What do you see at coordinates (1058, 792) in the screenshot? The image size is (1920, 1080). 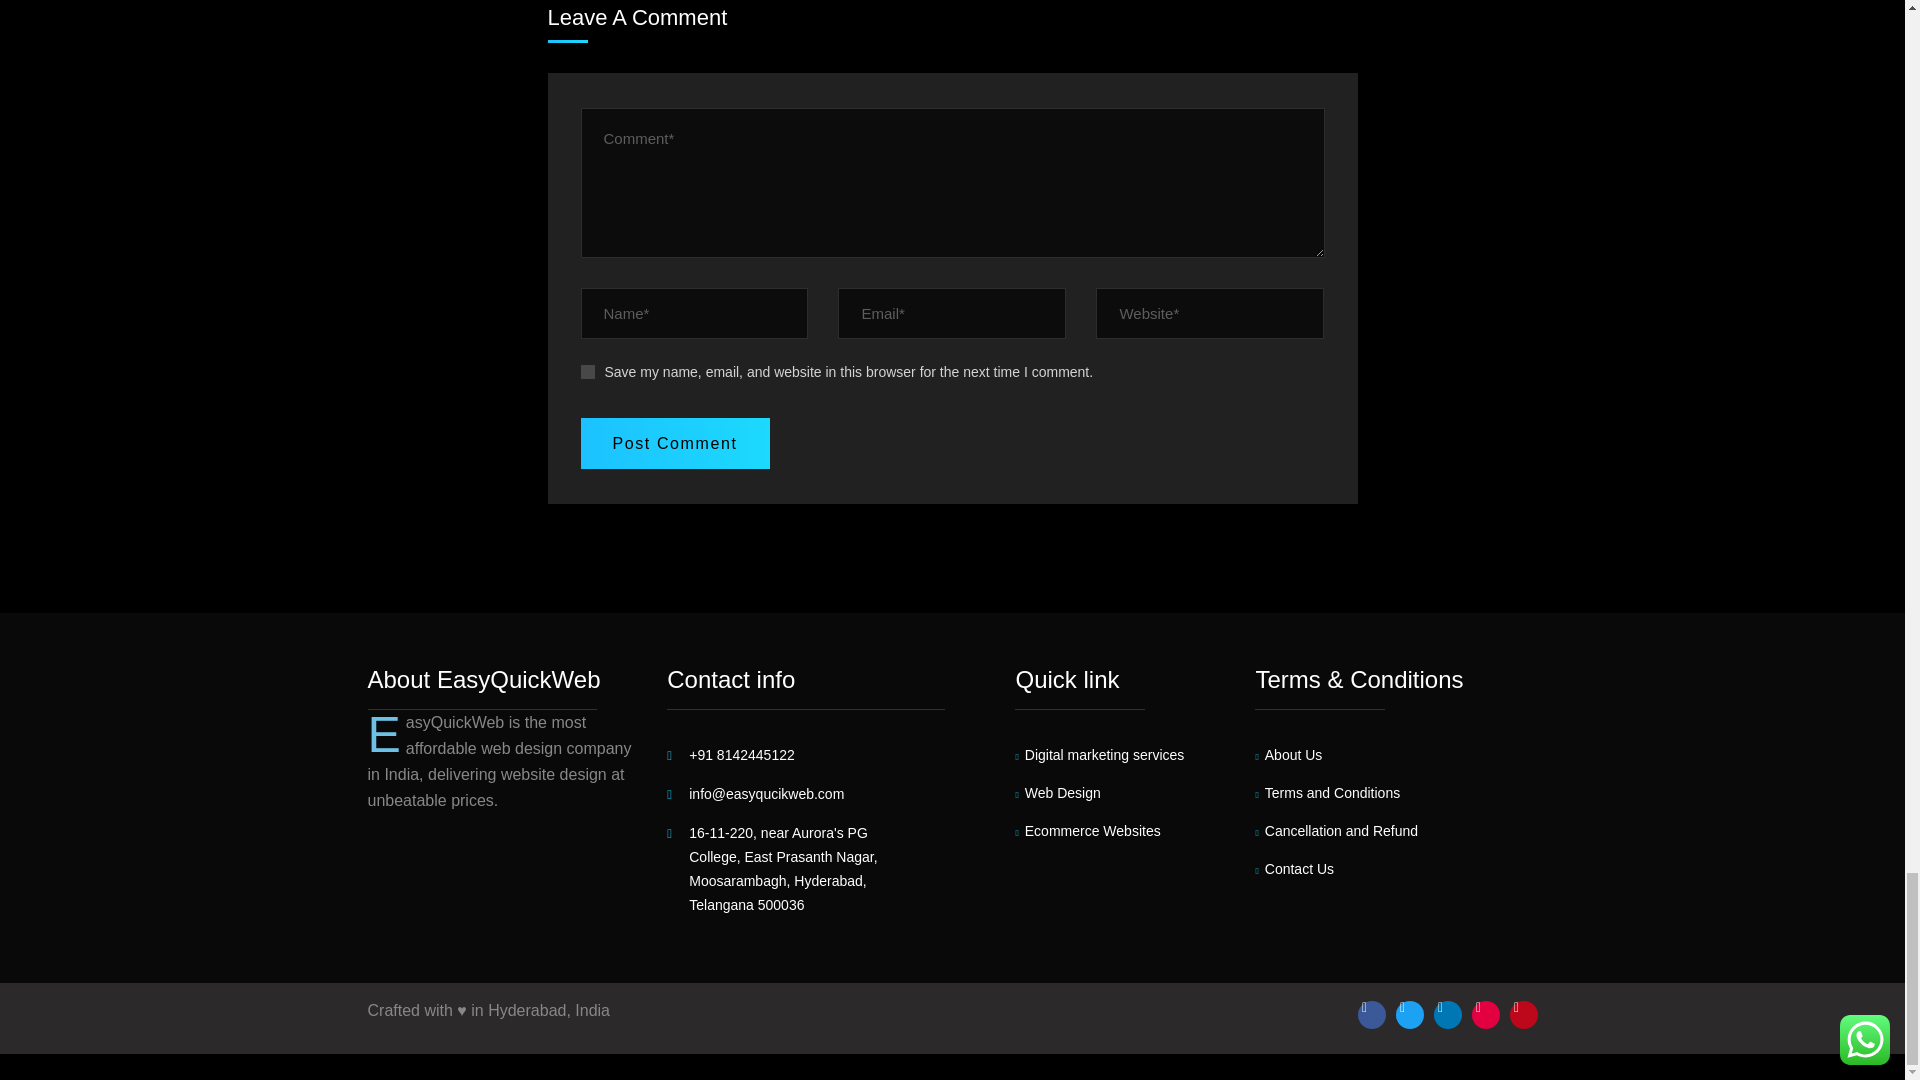 I see `Web Design` at bounding box center [1058, 792].